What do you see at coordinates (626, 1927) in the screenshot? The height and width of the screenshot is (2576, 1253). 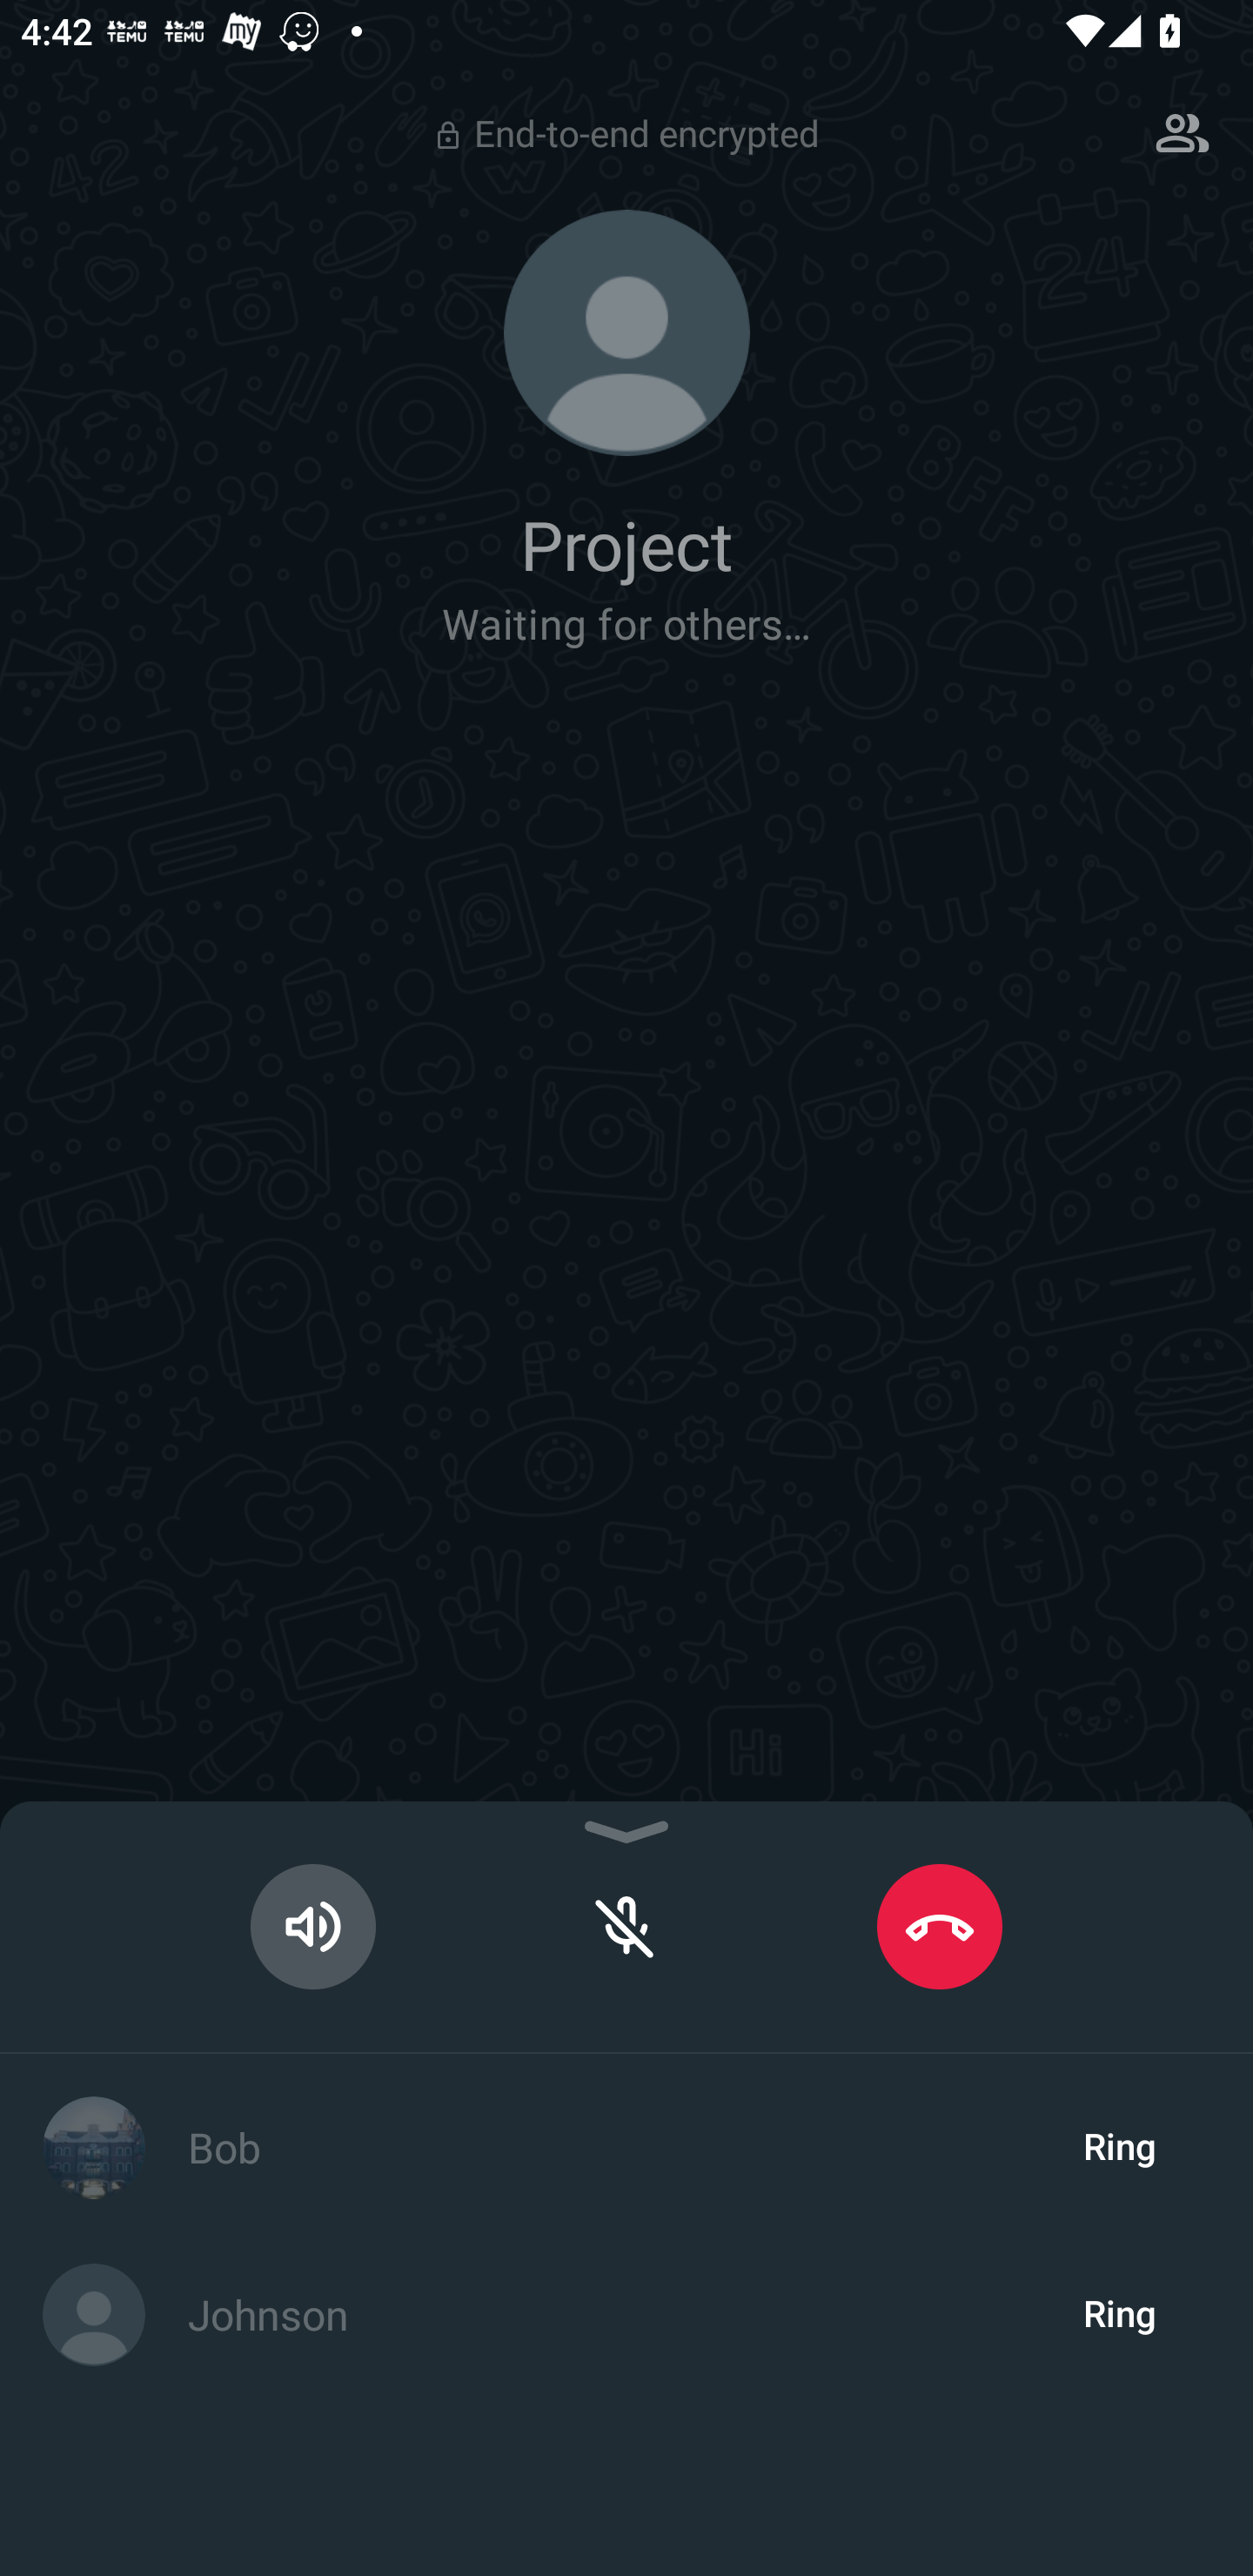 I see `Mute microphone` at bounding box center [626, 1927].